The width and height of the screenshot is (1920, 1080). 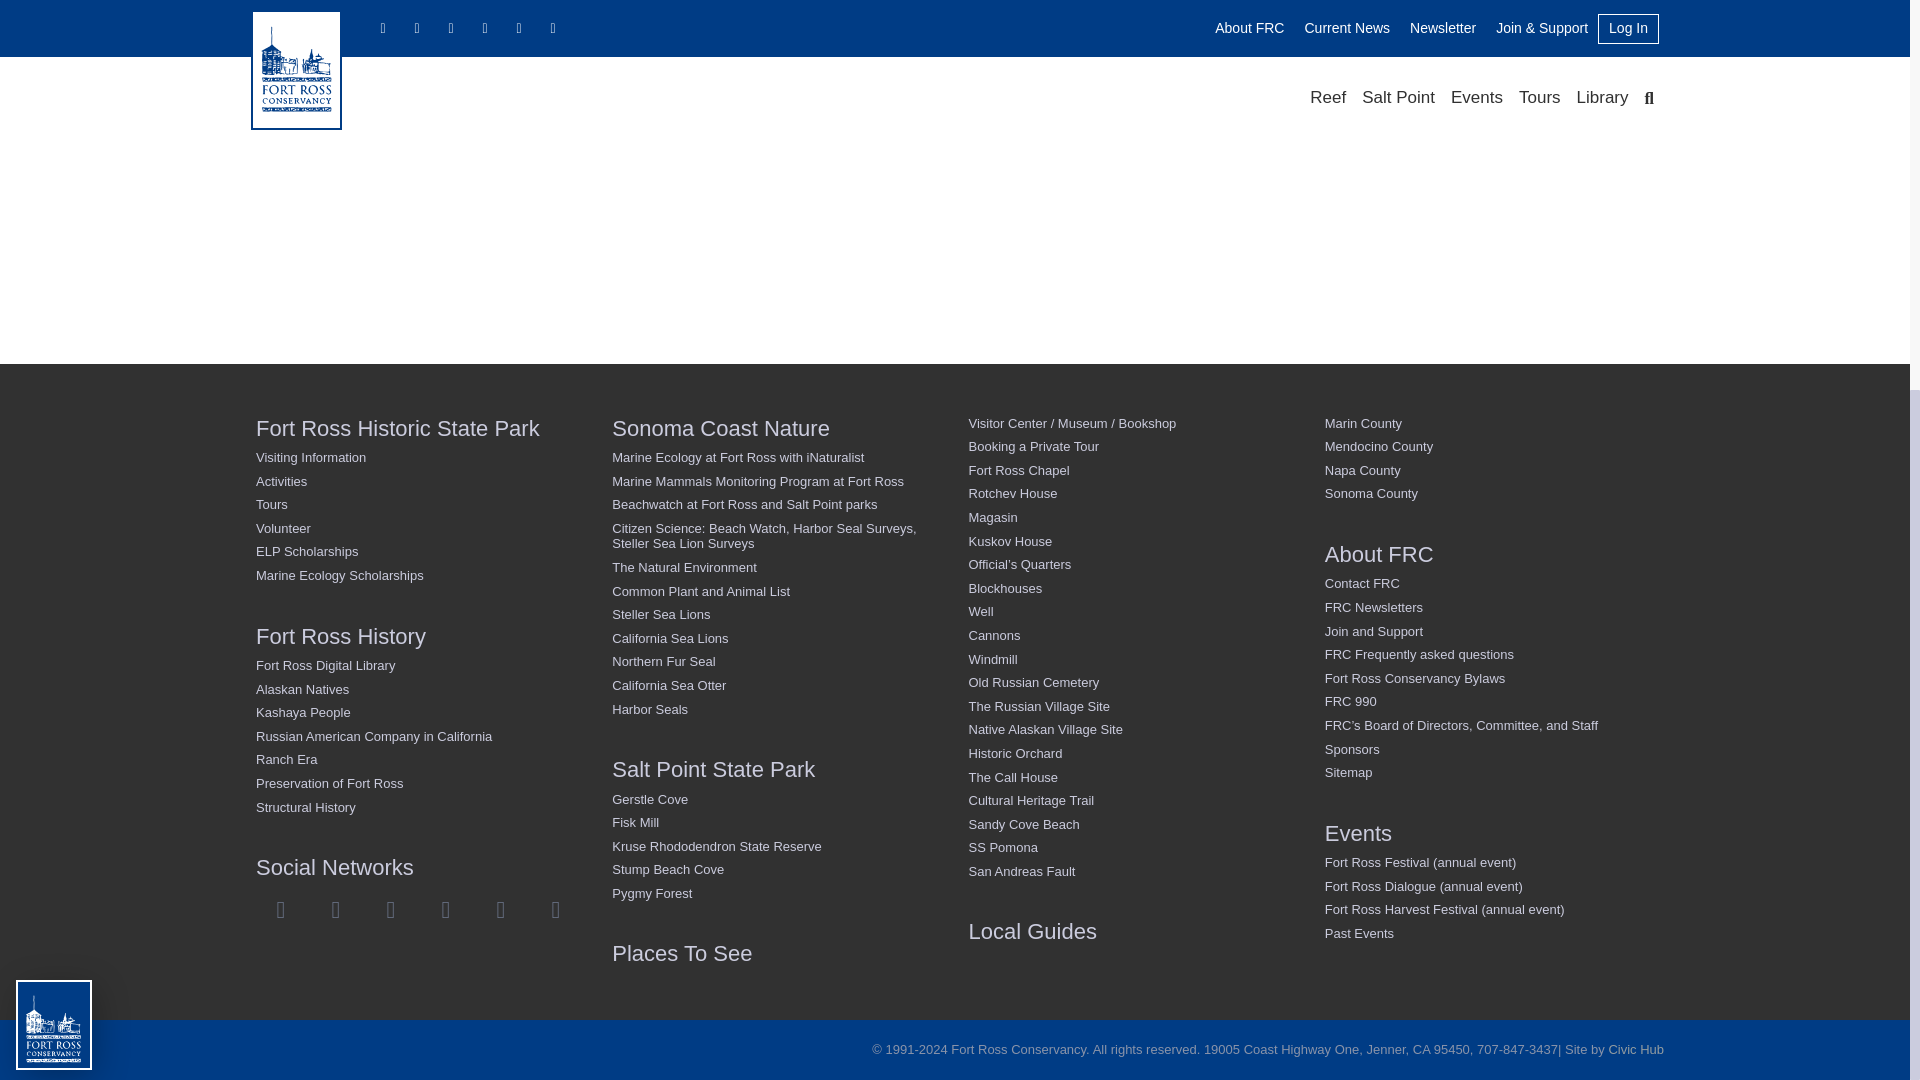 I want to click on Russian American Company in California, so click(x=425, y=736).